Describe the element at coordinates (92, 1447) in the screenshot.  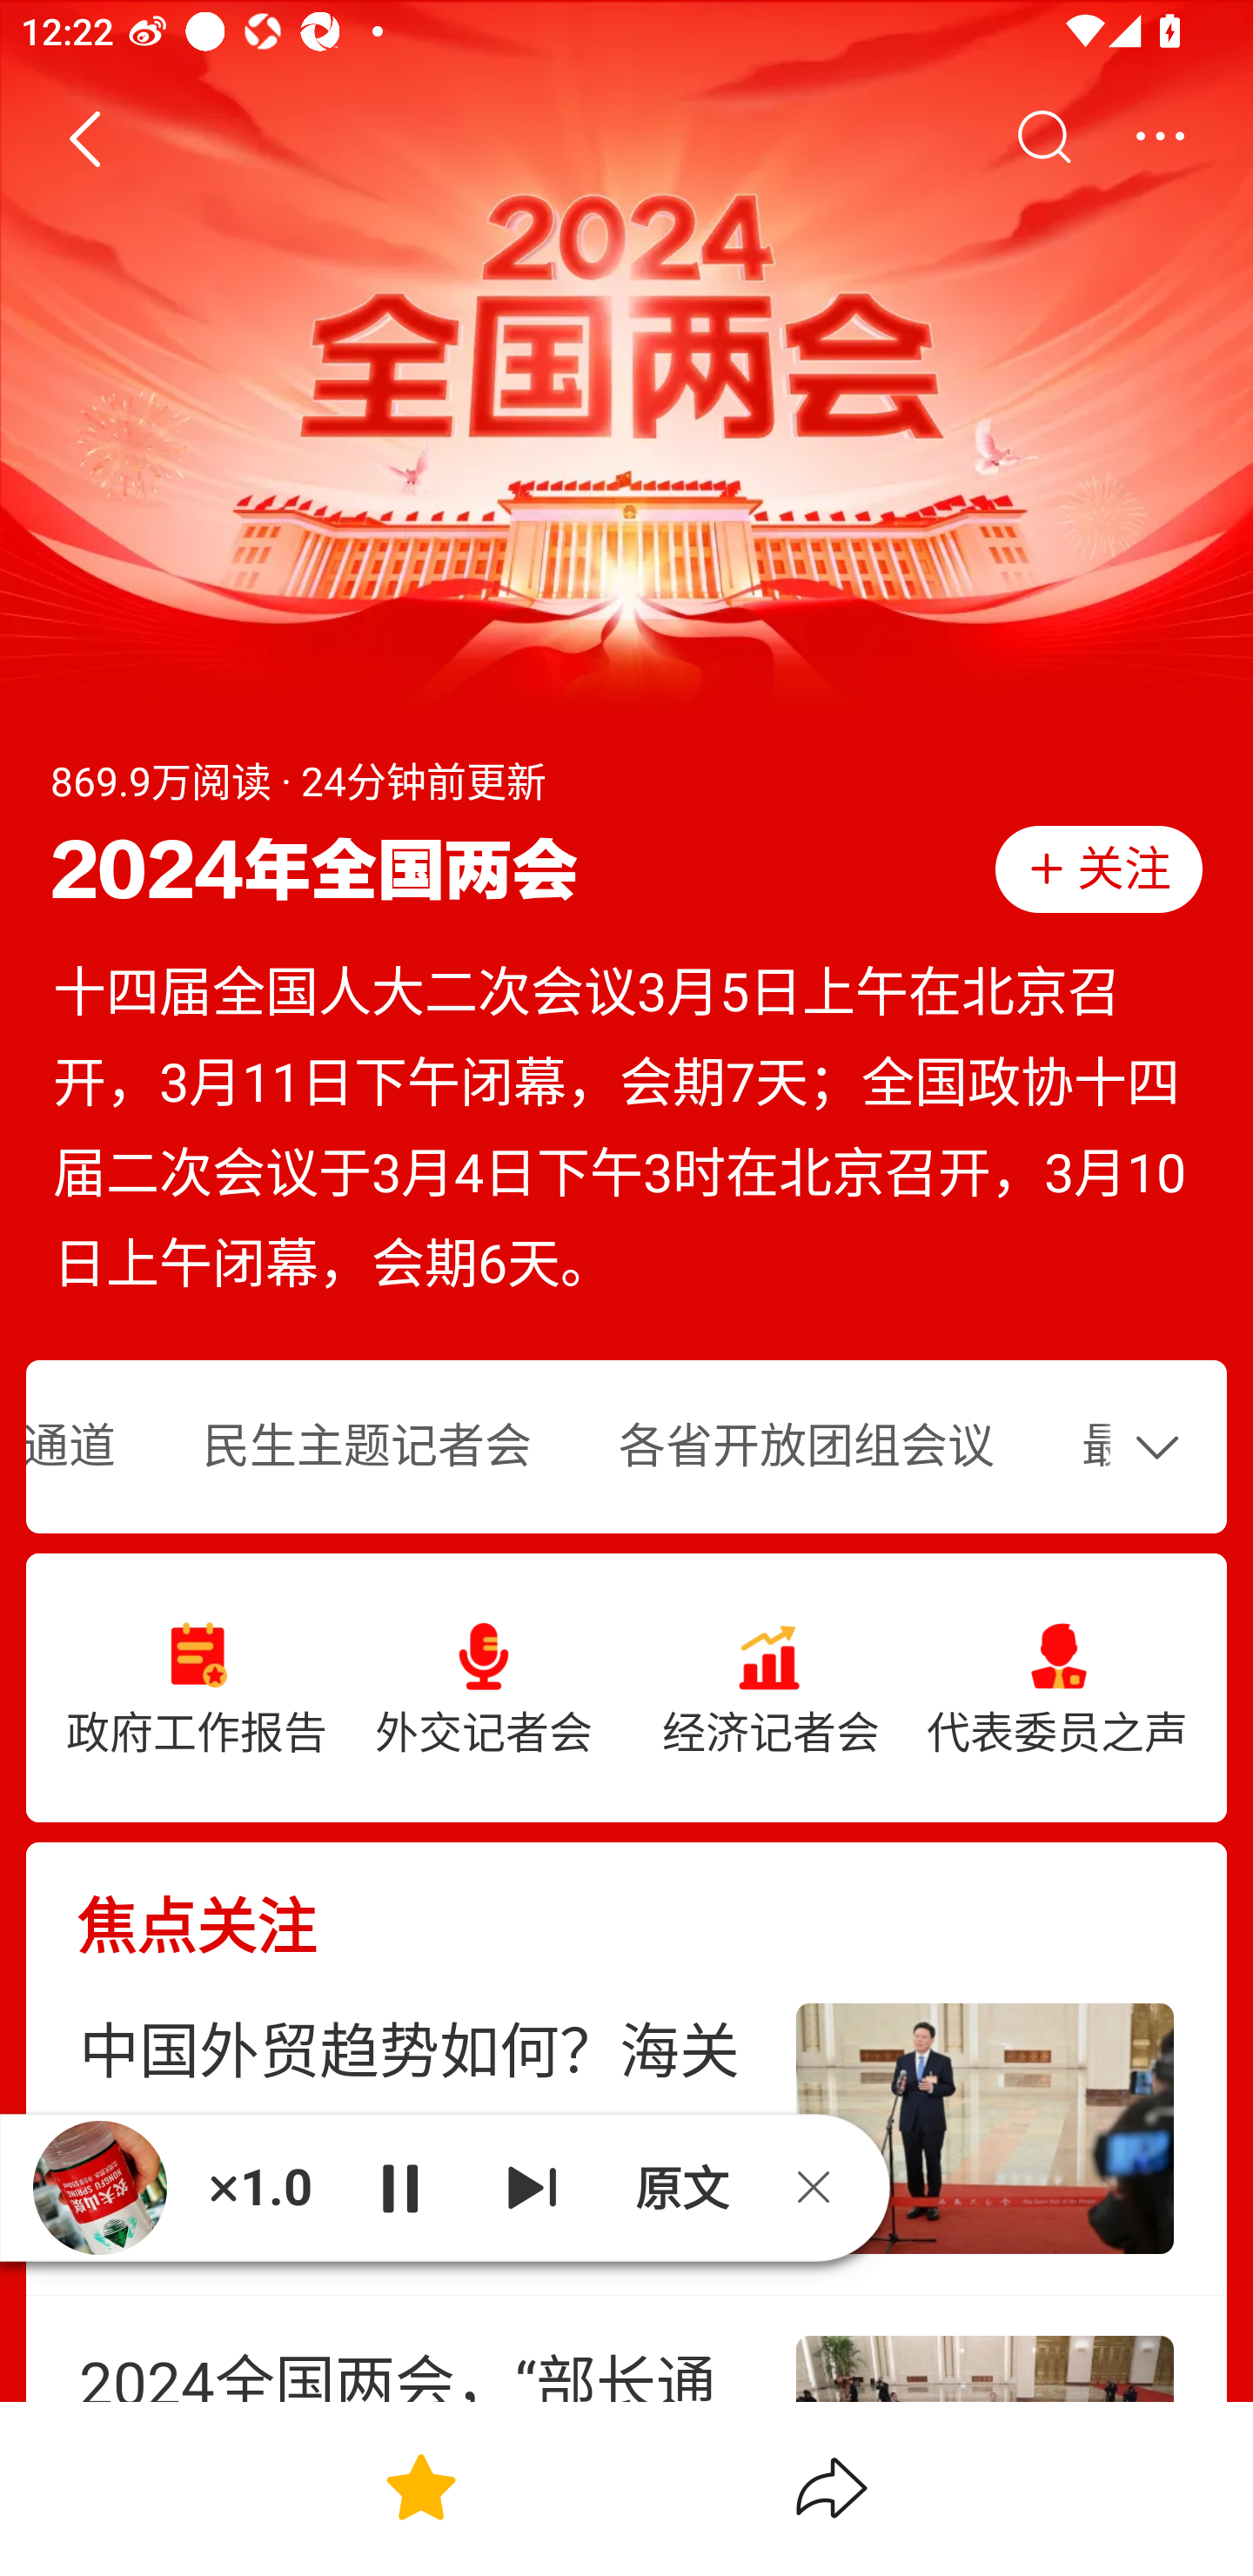
I see `代表委员通道` at that location.